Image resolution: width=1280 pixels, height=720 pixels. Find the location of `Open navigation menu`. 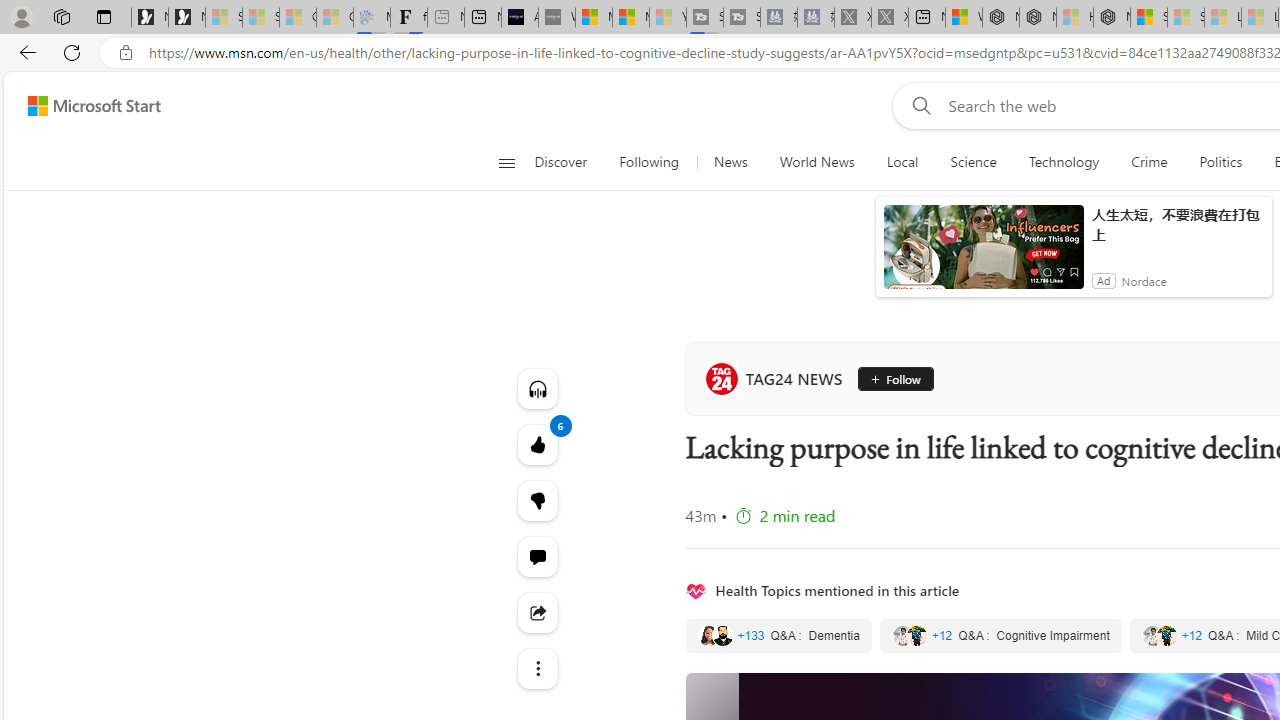

Open navigation menu is located at coordinates (506, 162).